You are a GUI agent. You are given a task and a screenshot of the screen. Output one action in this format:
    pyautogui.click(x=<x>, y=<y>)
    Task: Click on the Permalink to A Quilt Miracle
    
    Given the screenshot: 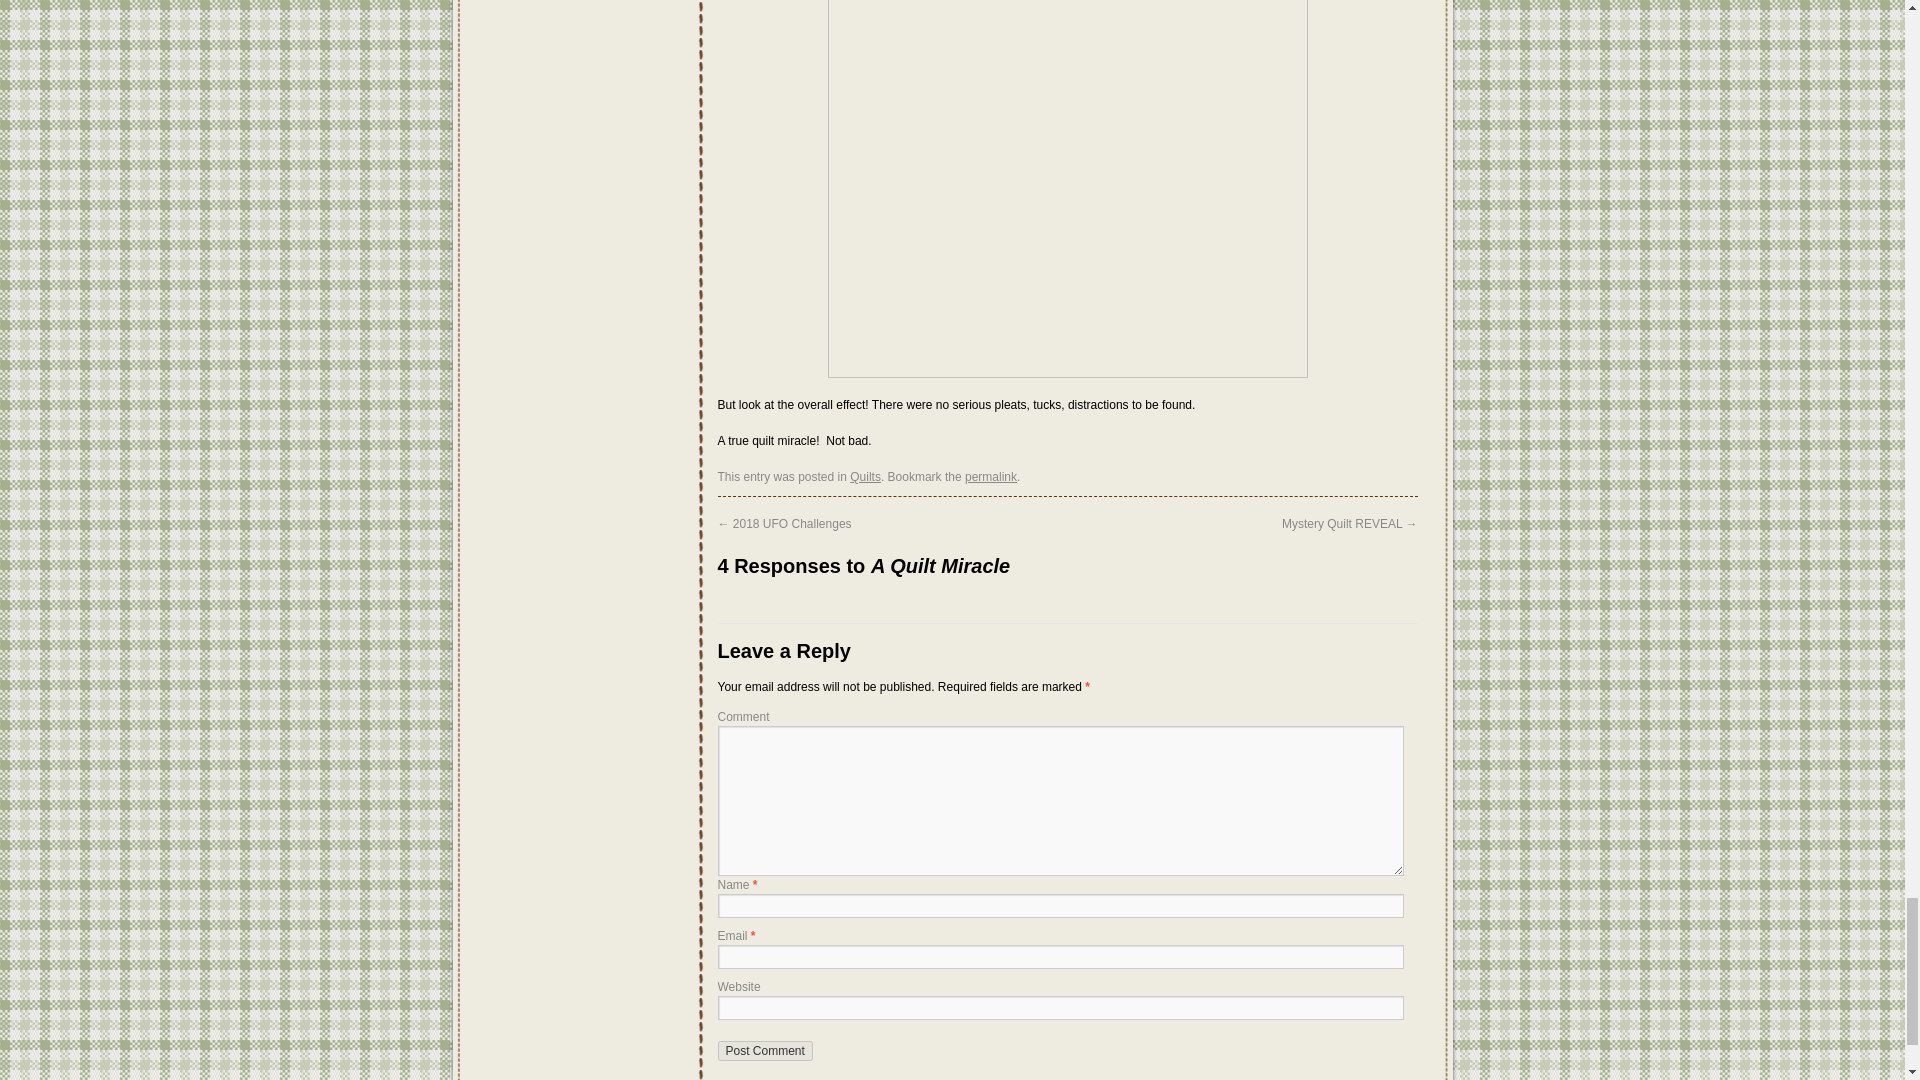 What is the action you would take?
    pyautogui.click(x=991, y=476)
    